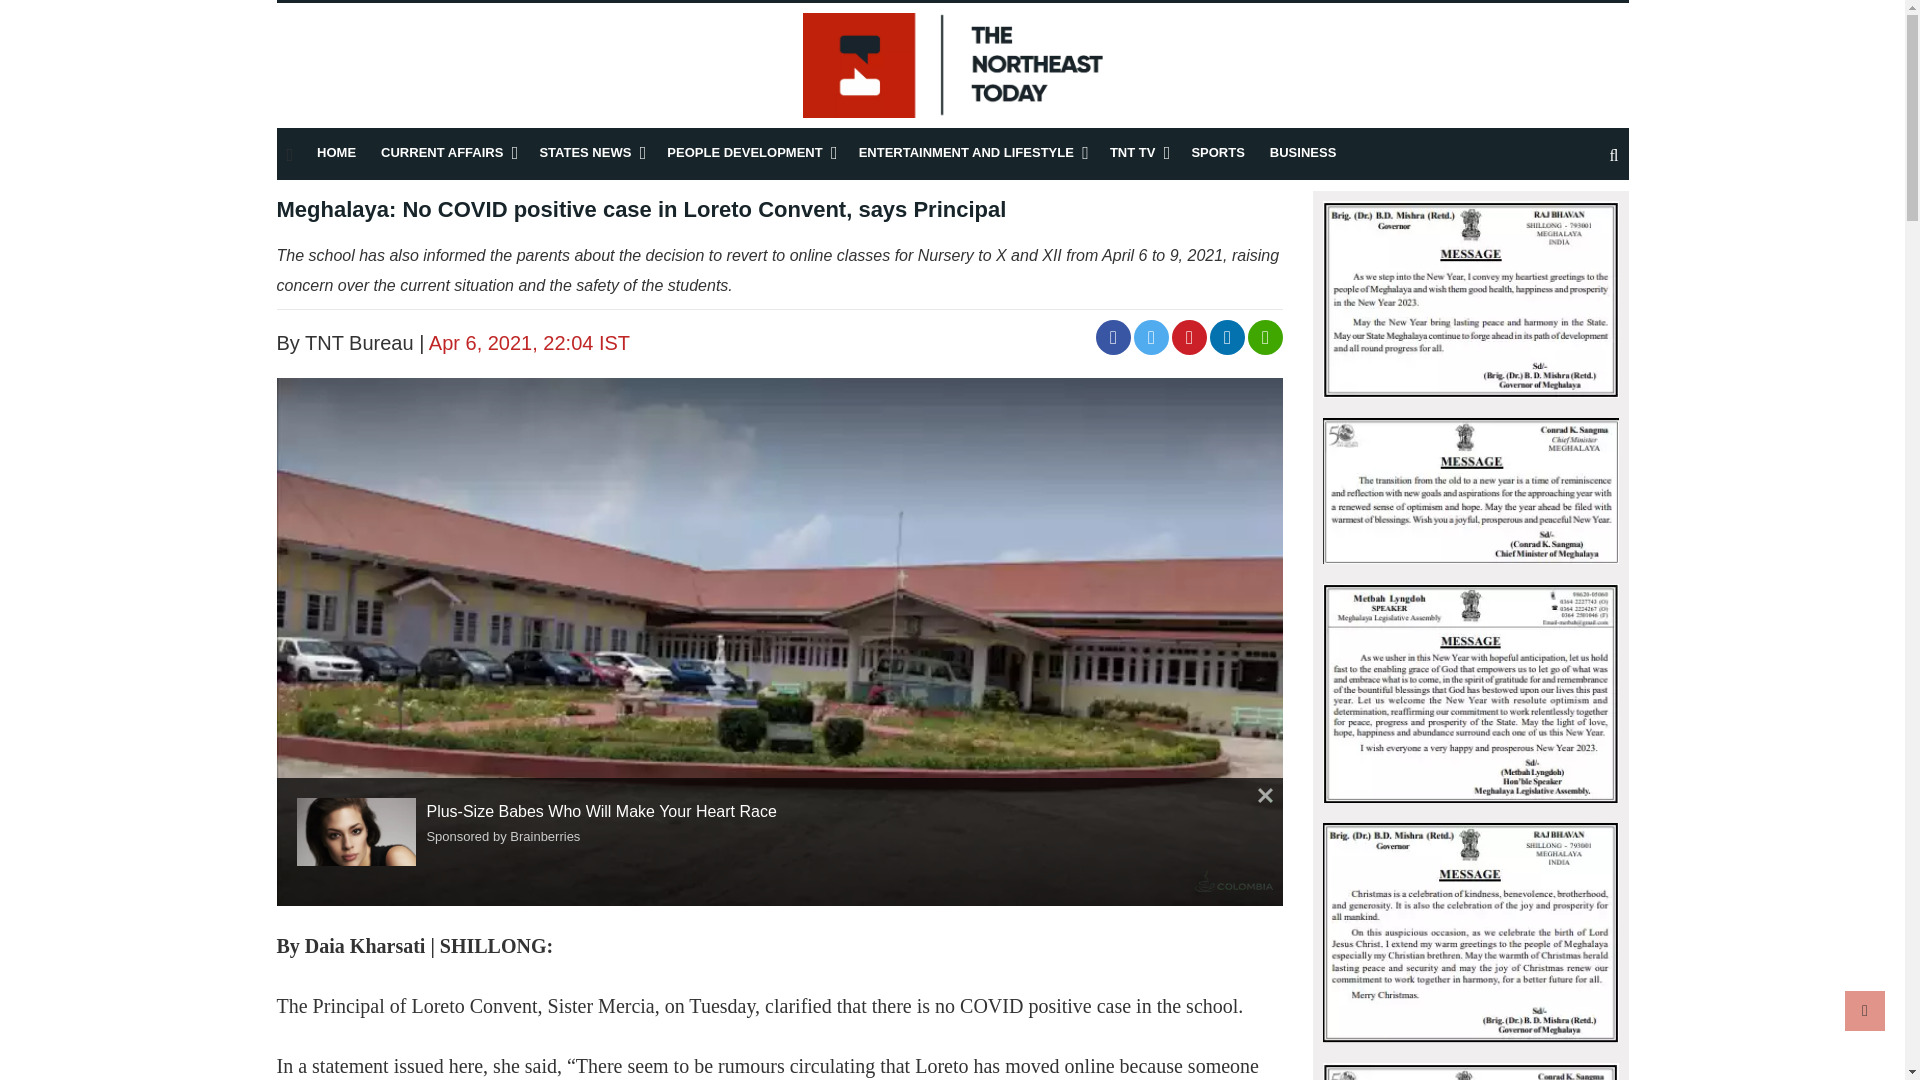 The height and width of the screenshot is (1080, 1920). What do you see at coordinates (232, 992) in the screenshot?
I see `3rd party ad content` at bounding box center [232, 992].